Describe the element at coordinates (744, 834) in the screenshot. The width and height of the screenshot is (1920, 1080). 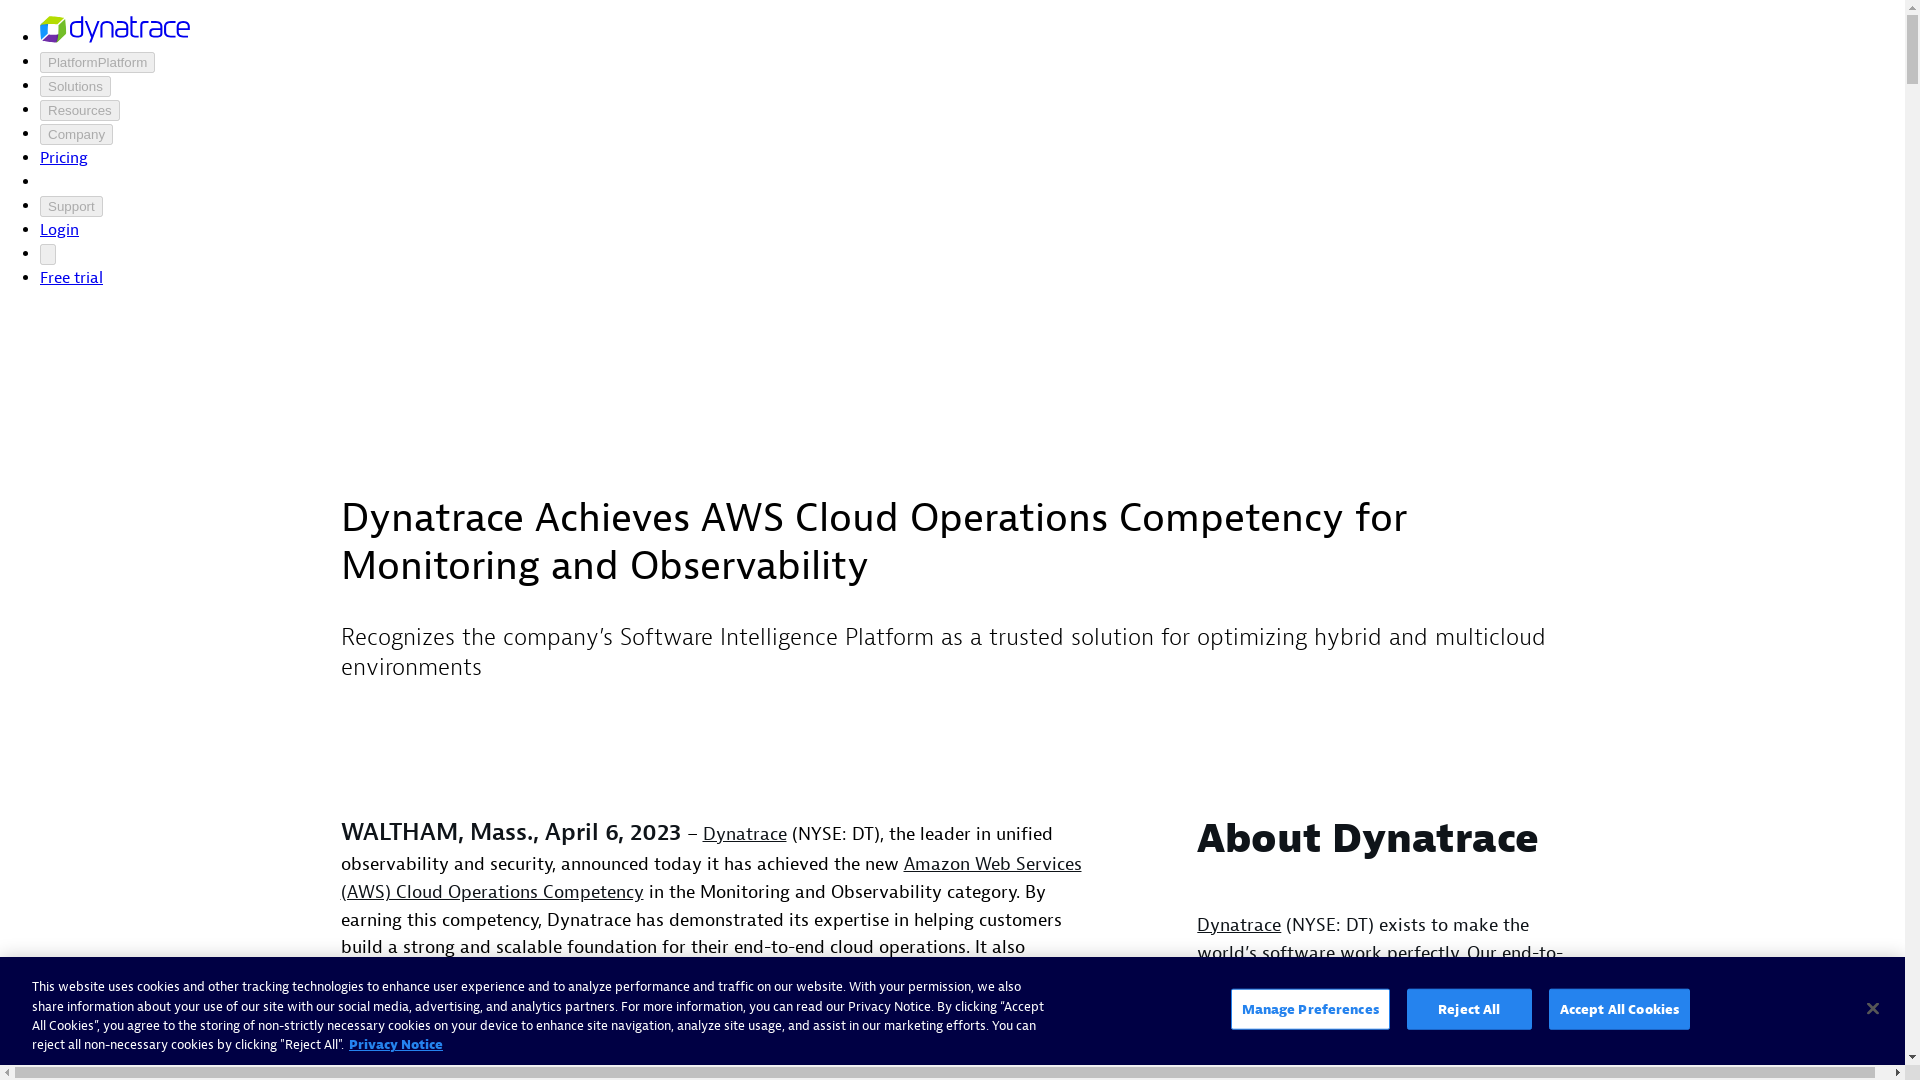
I see `Dynatrace` at that location.